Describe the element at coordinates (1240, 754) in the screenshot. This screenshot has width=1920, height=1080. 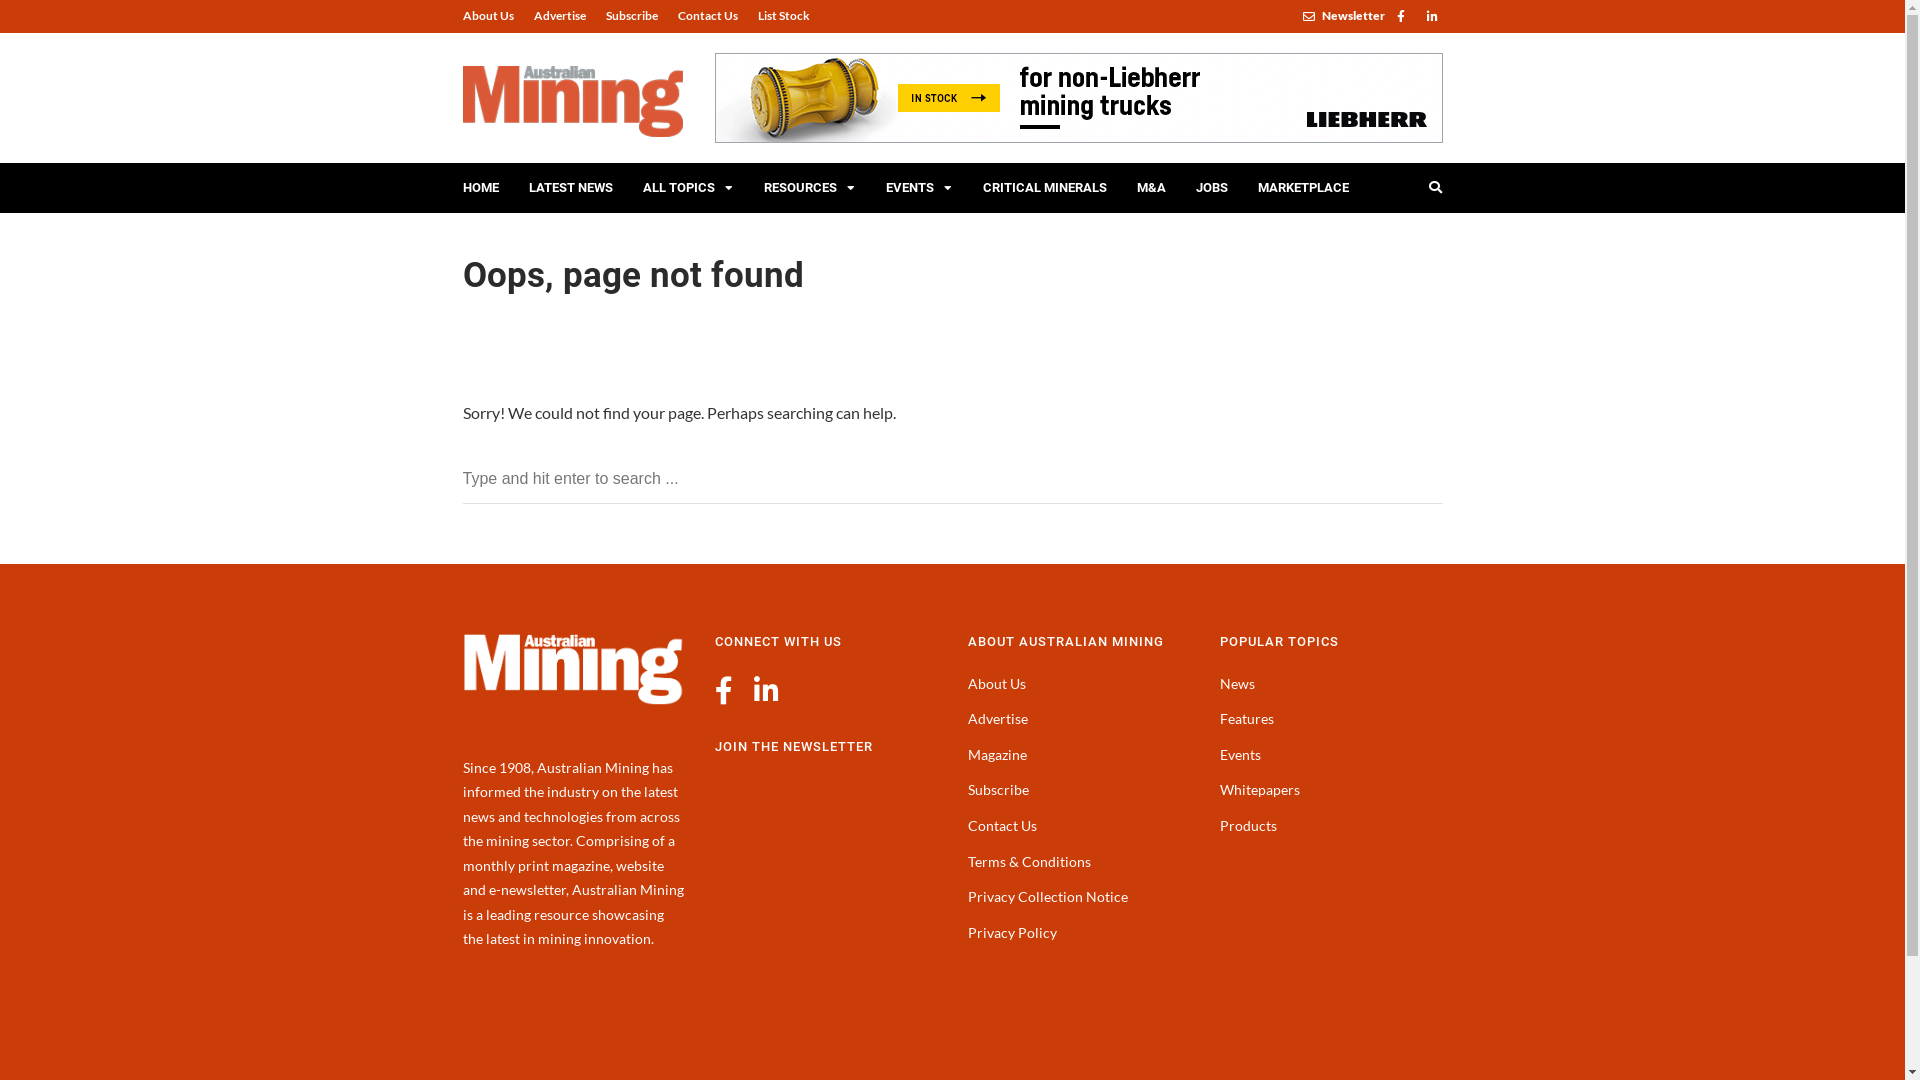
I see `Events` at that location.